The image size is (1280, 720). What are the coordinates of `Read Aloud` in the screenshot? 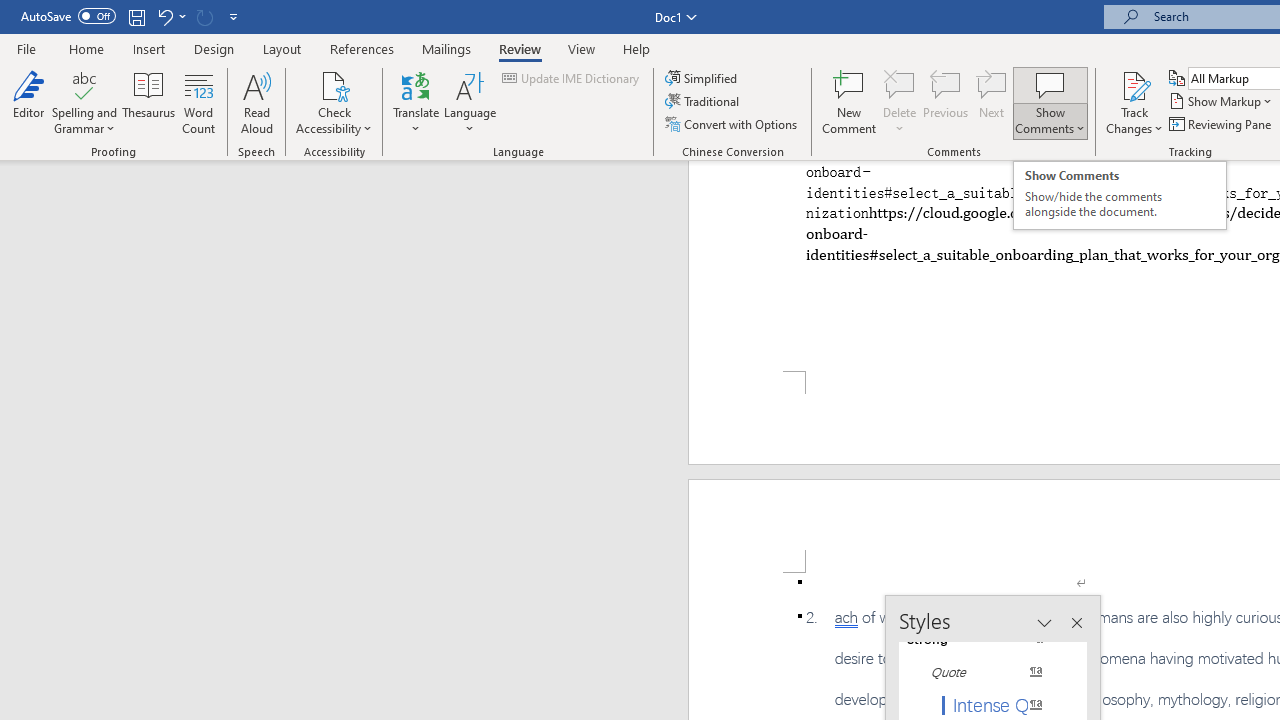 It's located at (256, 102).